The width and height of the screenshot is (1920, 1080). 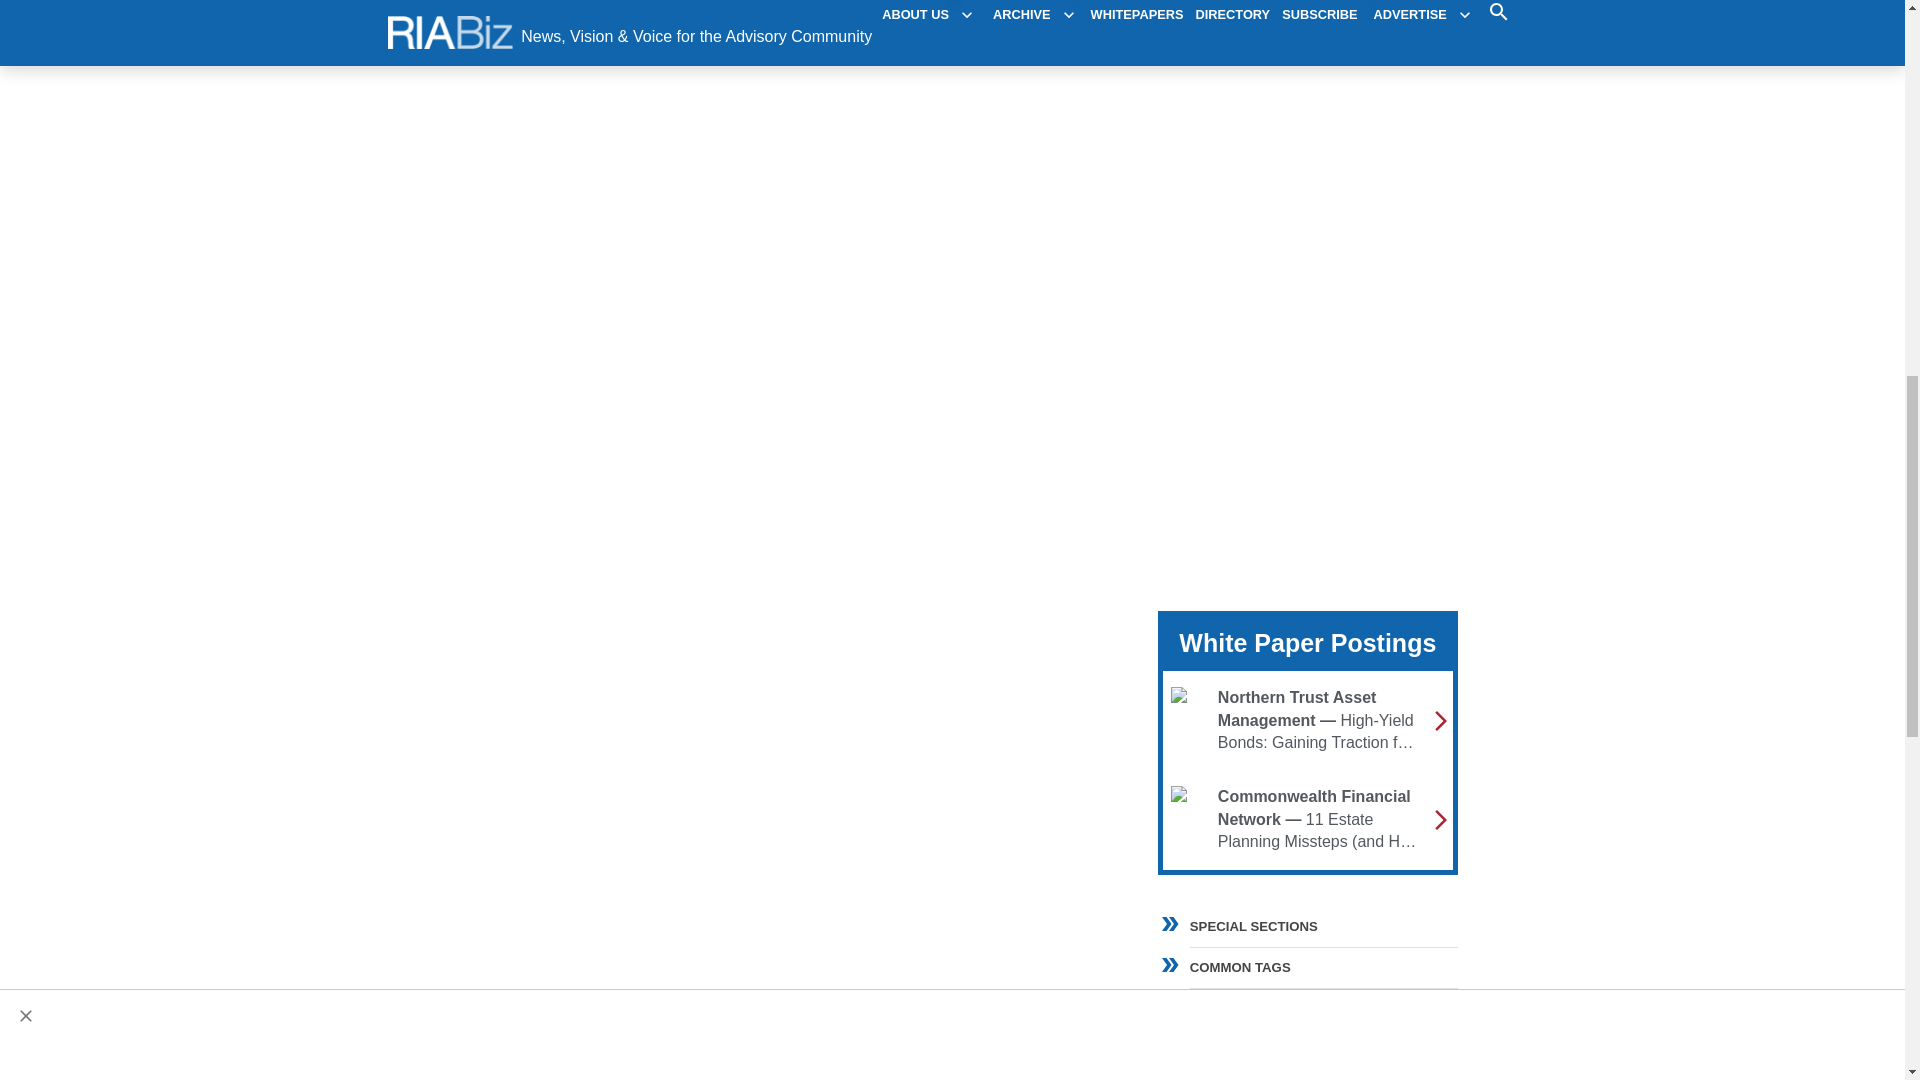 What do you see at coordinates (1307, 1046) in the screenshot?
I see `POPULAR WRITERS` at bounding box center [1307, 1046].